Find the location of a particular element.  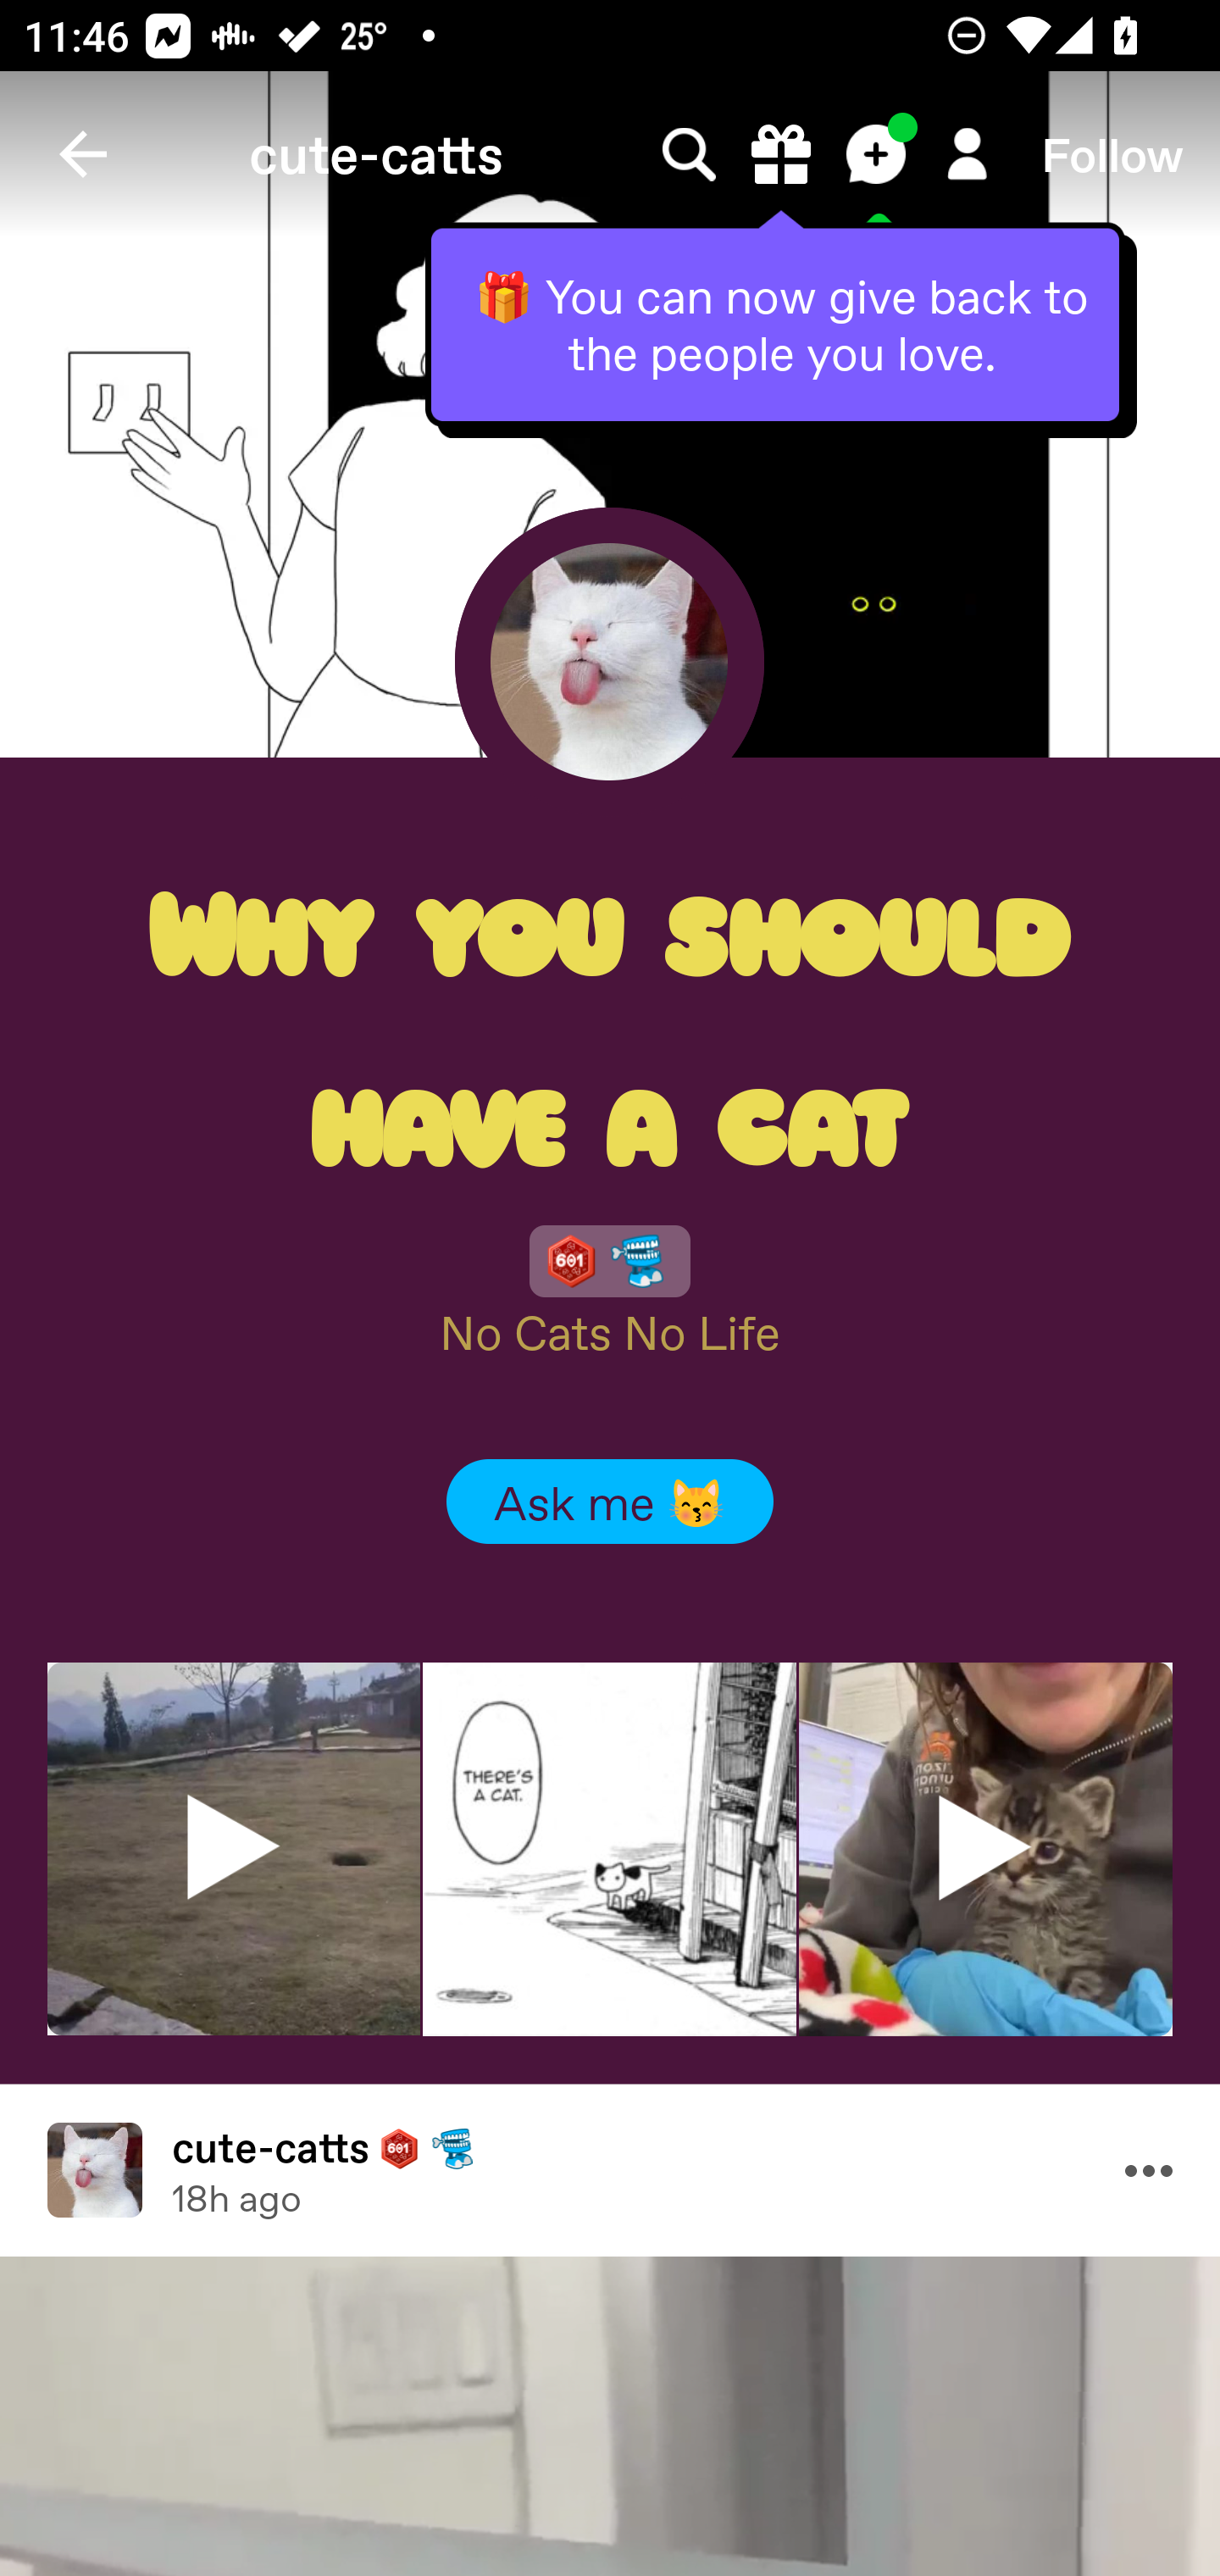

Navigate up is located at coordinates (83, 154).